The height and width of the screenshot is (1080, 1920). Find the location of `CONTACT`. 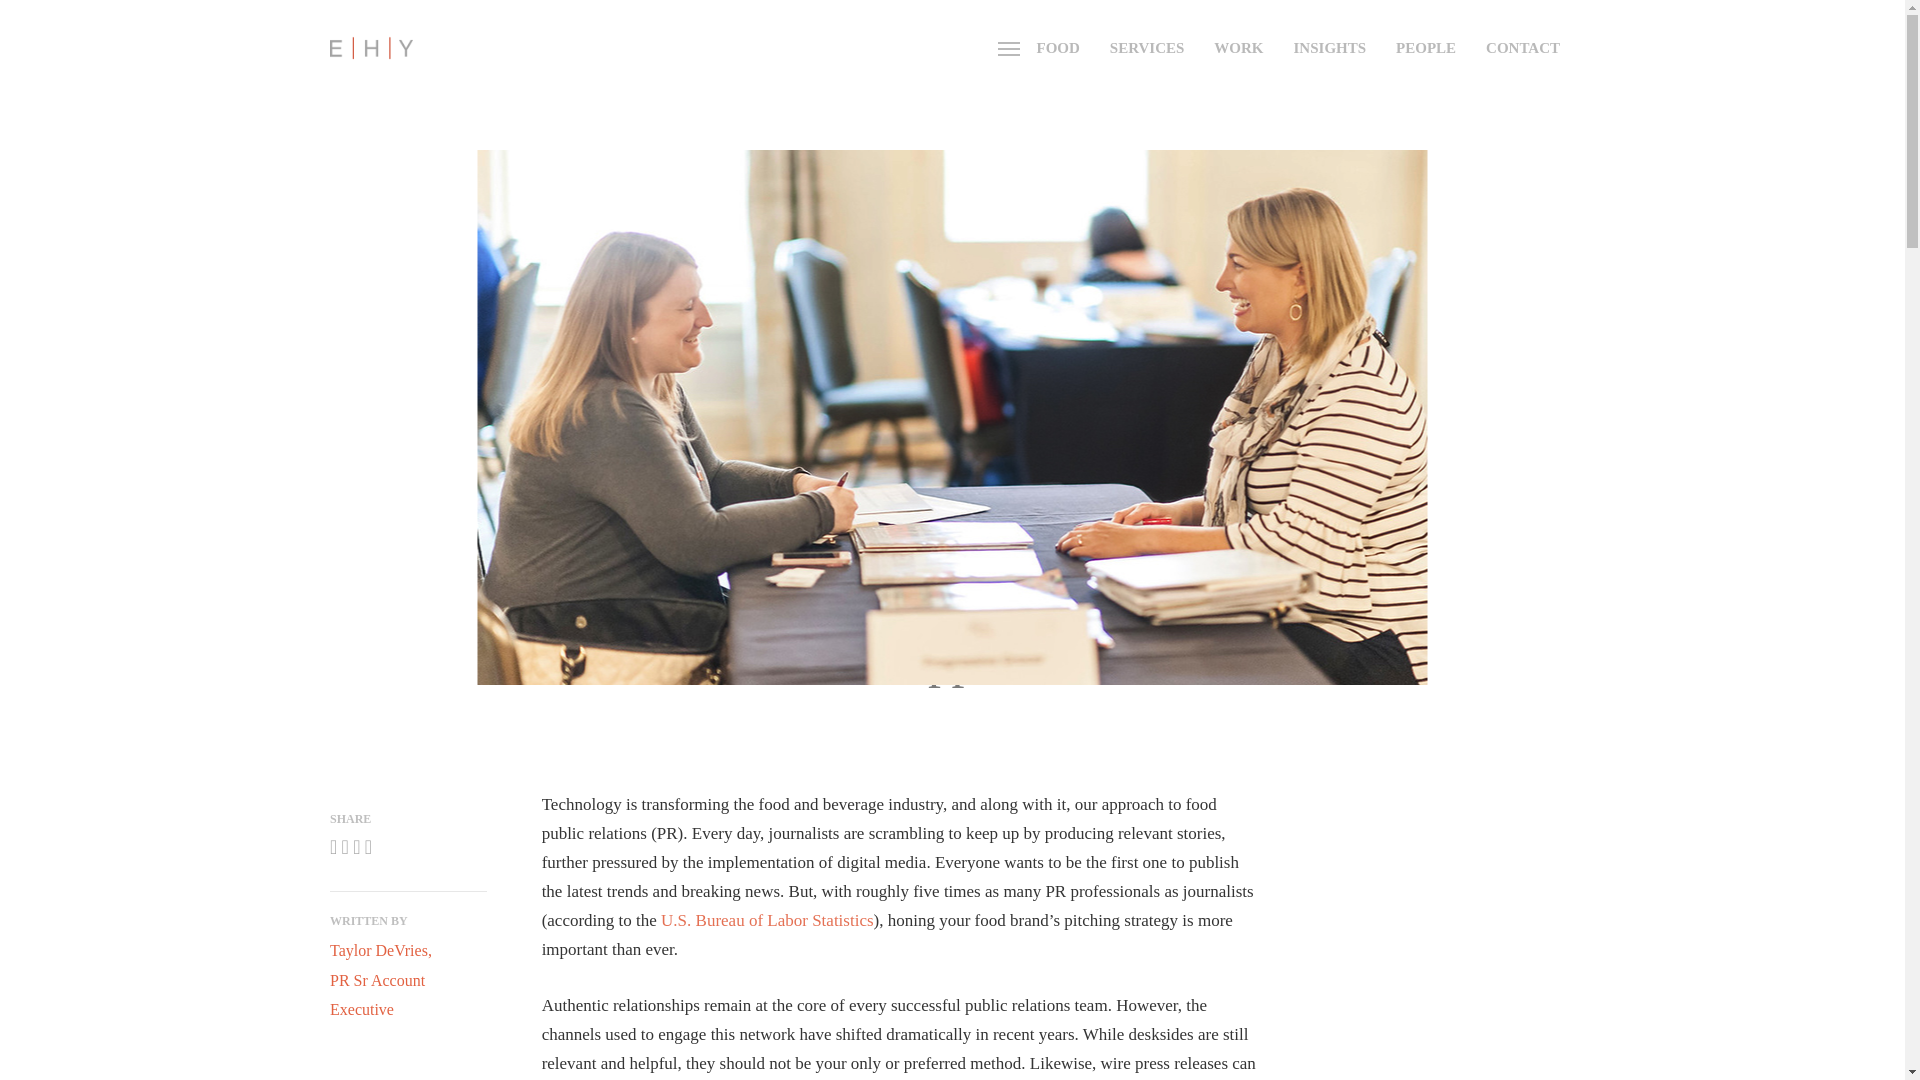

CONTACT is located at coordinates (1522, 48).